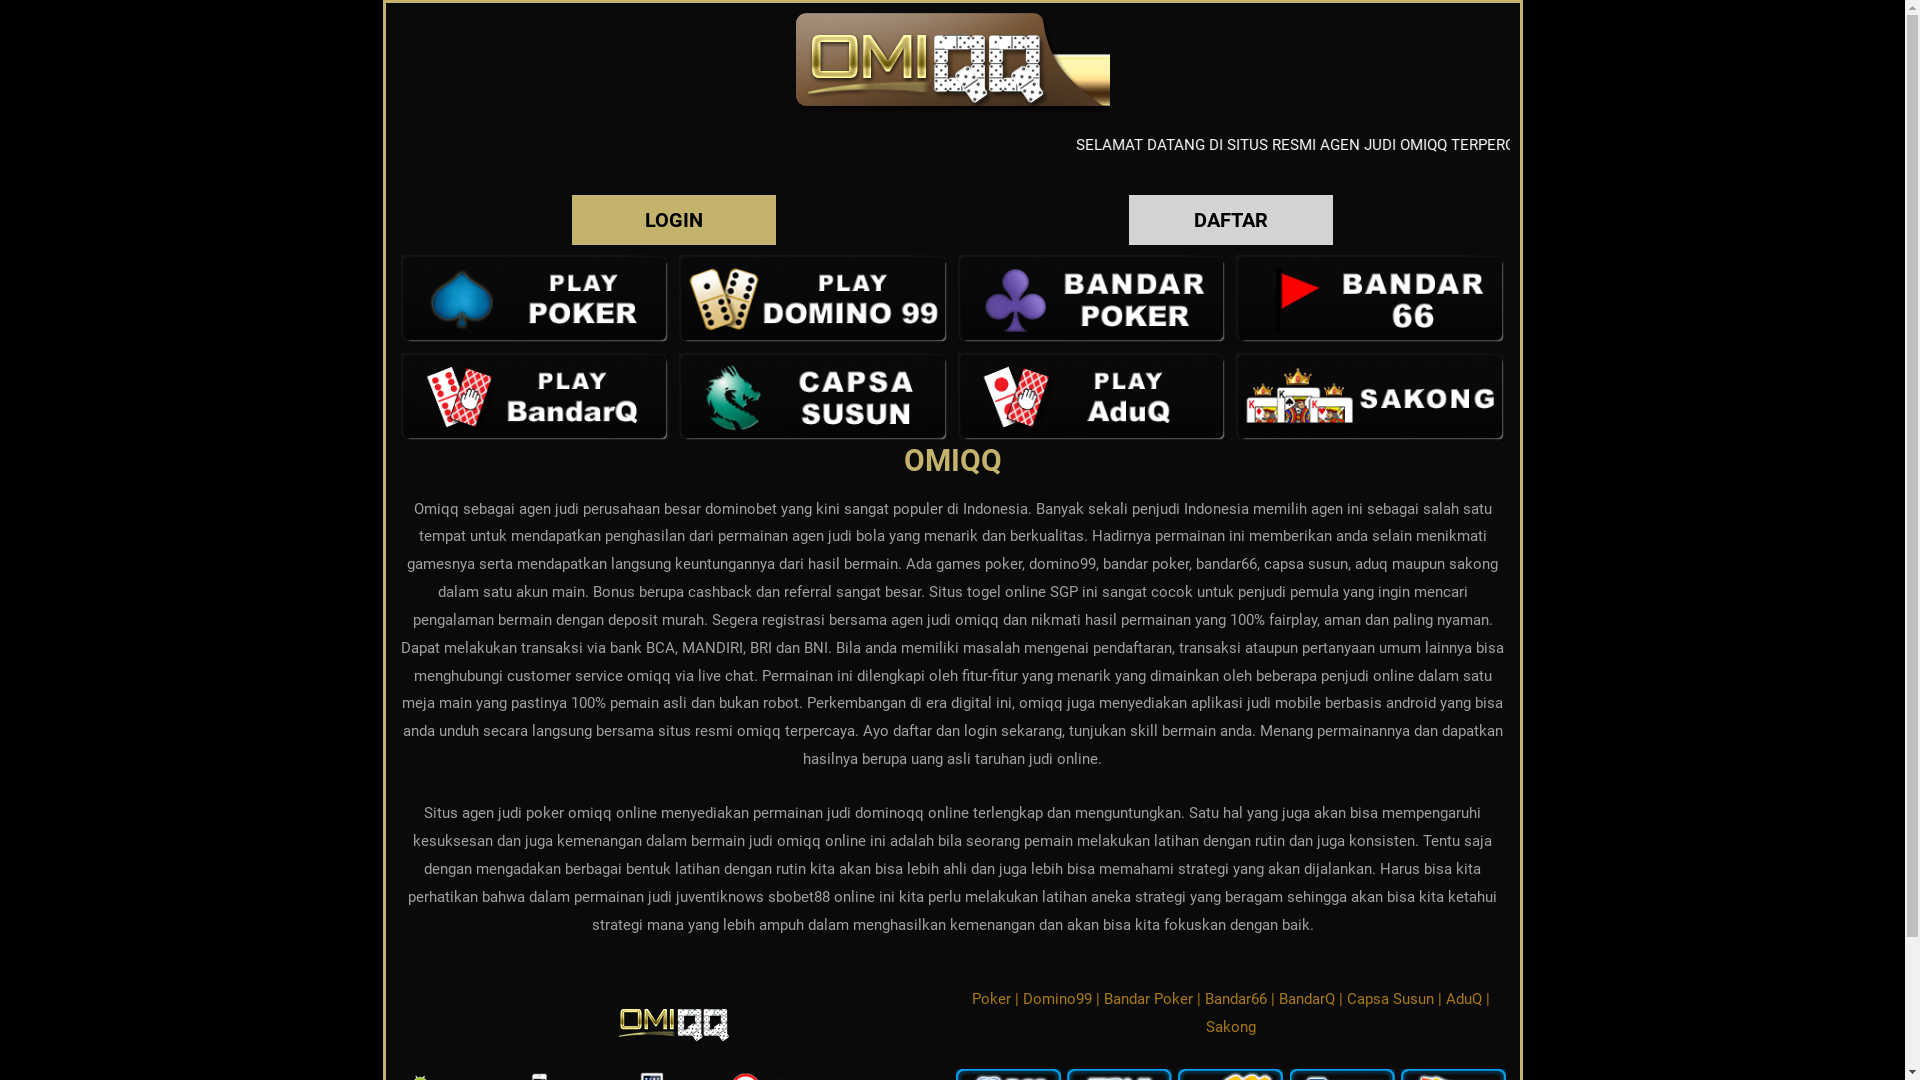 This screenshot has height=1080, width=1920. I want to click on agen judi bola, so click(838, 536).